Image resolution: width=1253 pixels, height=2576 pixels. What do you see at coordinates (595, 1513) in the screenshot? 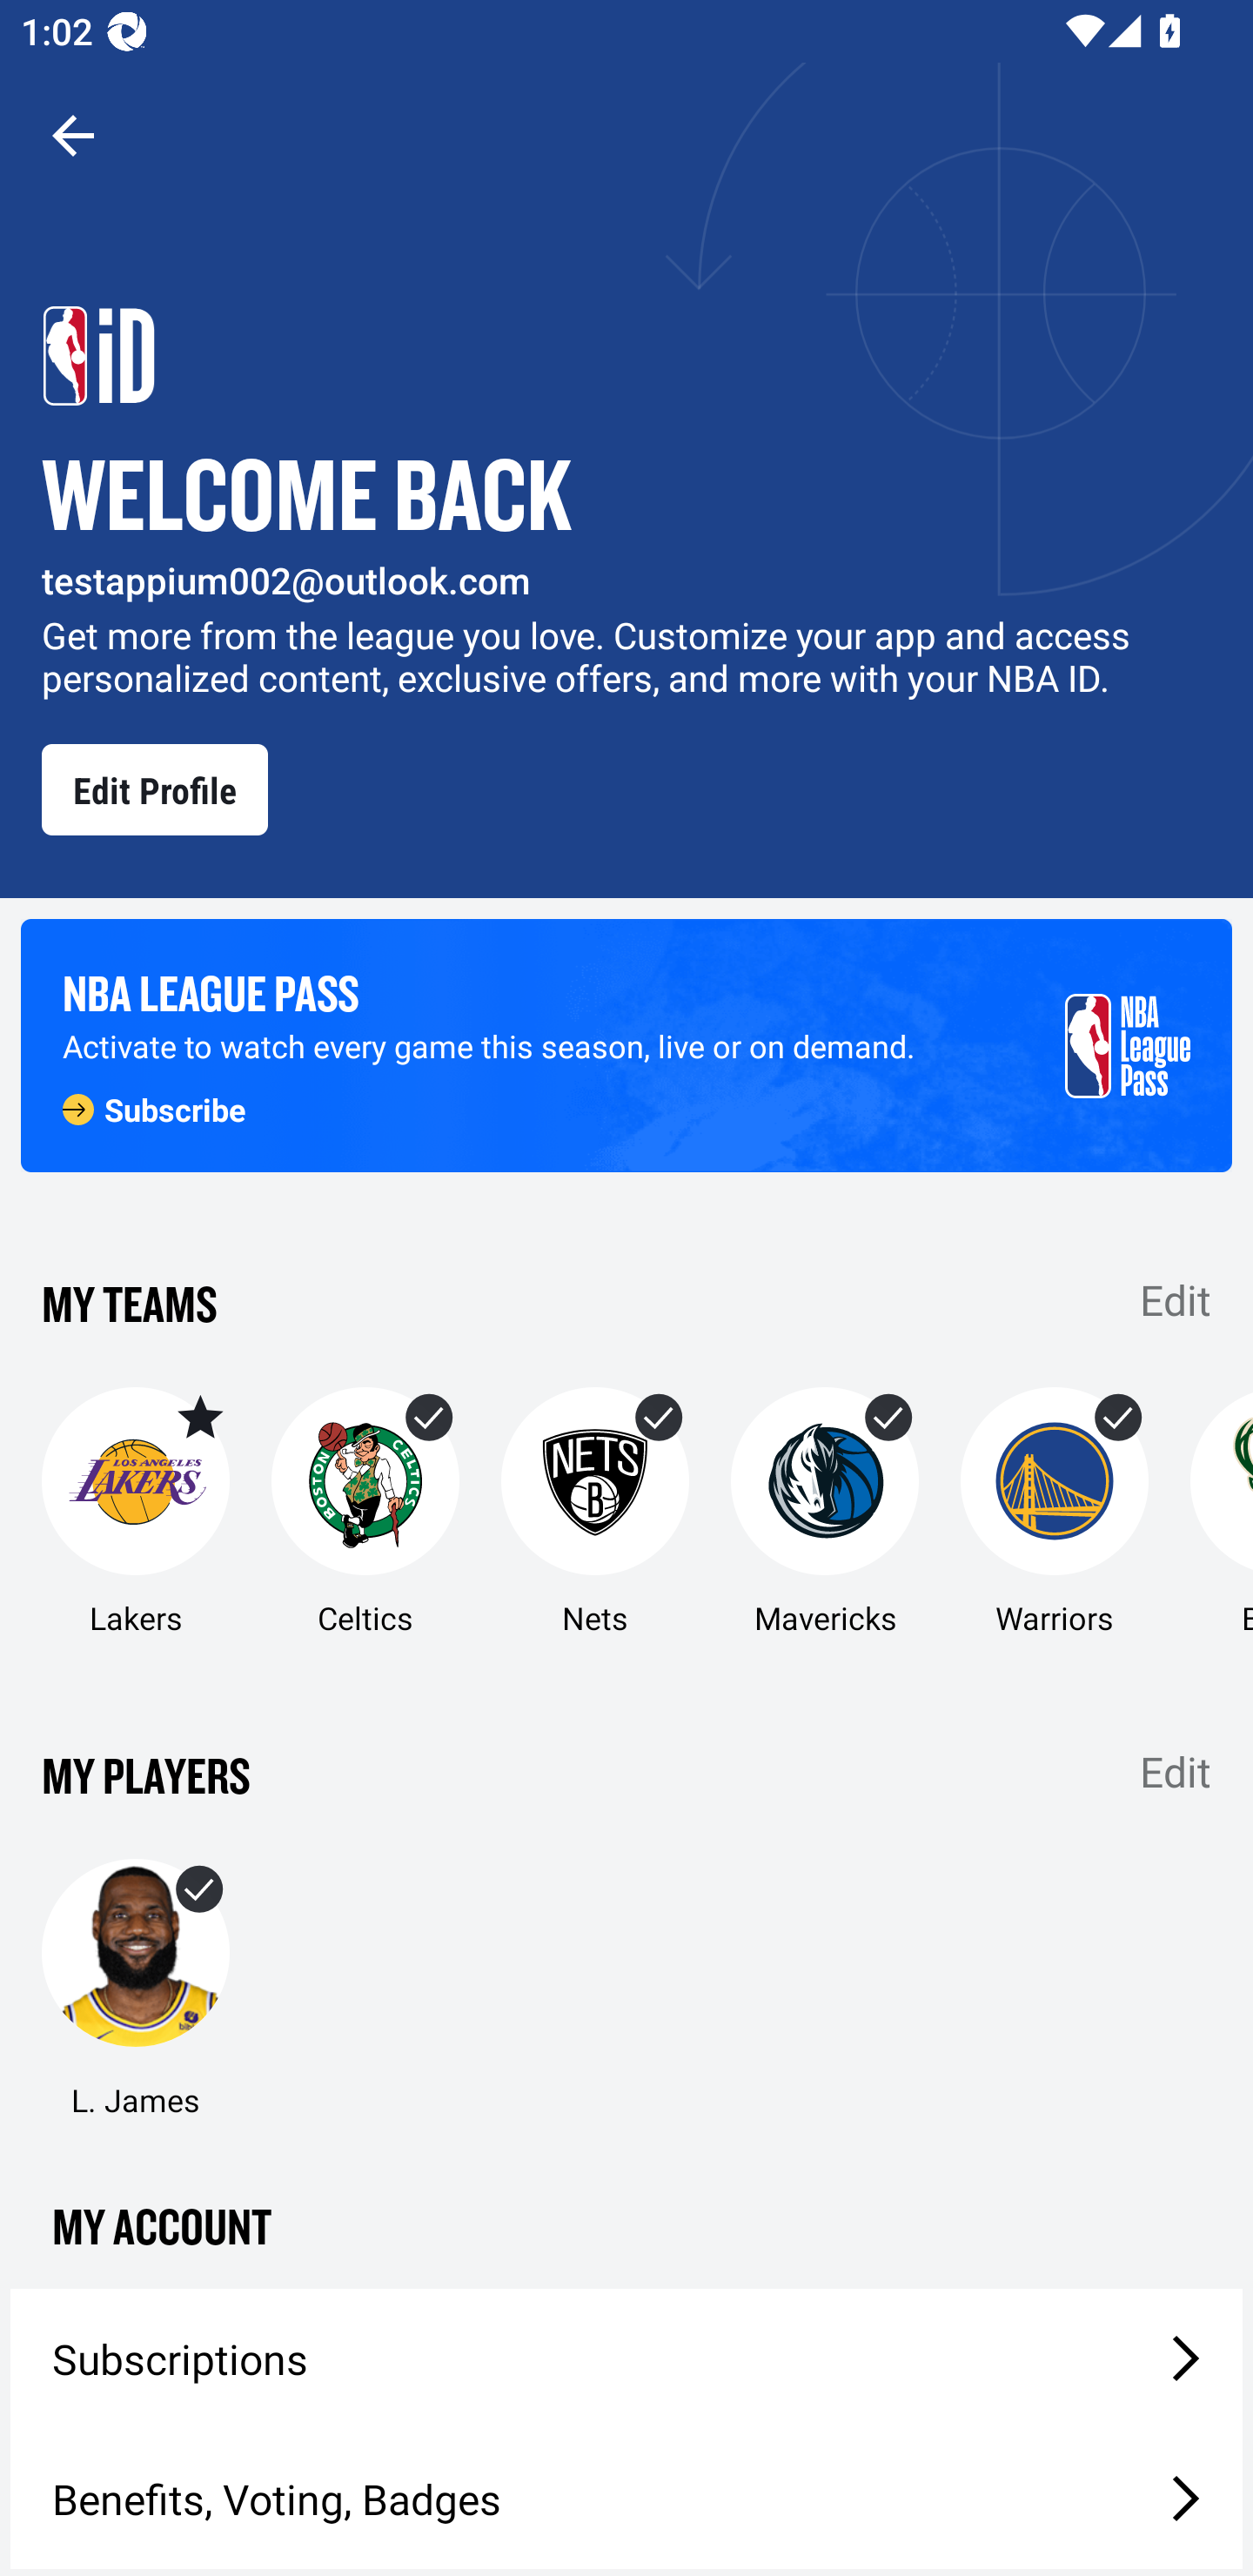
I see `Nets` at bounding box center [595, 1513].